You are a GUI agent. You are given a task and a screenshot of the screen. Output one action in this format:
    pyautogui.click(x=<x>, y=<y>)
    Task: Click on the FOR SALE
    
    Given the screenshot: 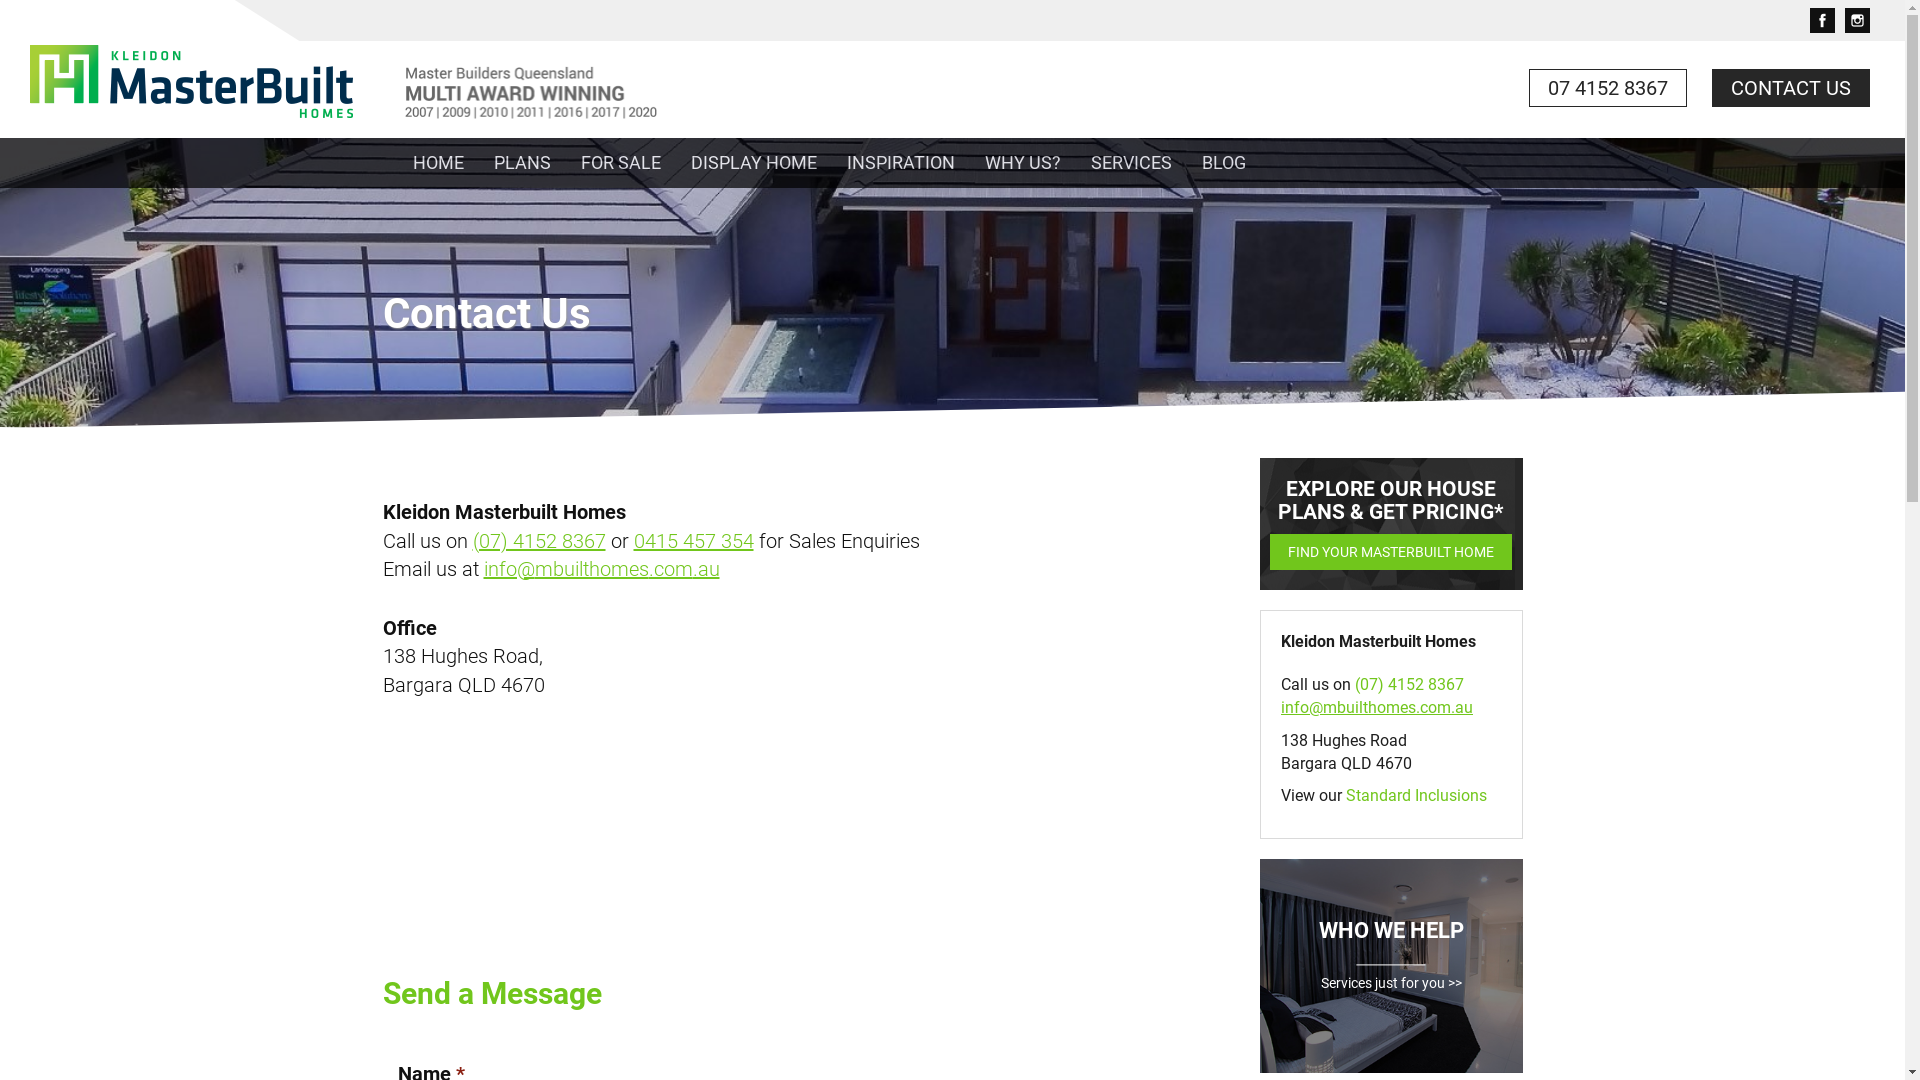 What is the action you would take?
    pyautogui.click(x=621, y=163)
    